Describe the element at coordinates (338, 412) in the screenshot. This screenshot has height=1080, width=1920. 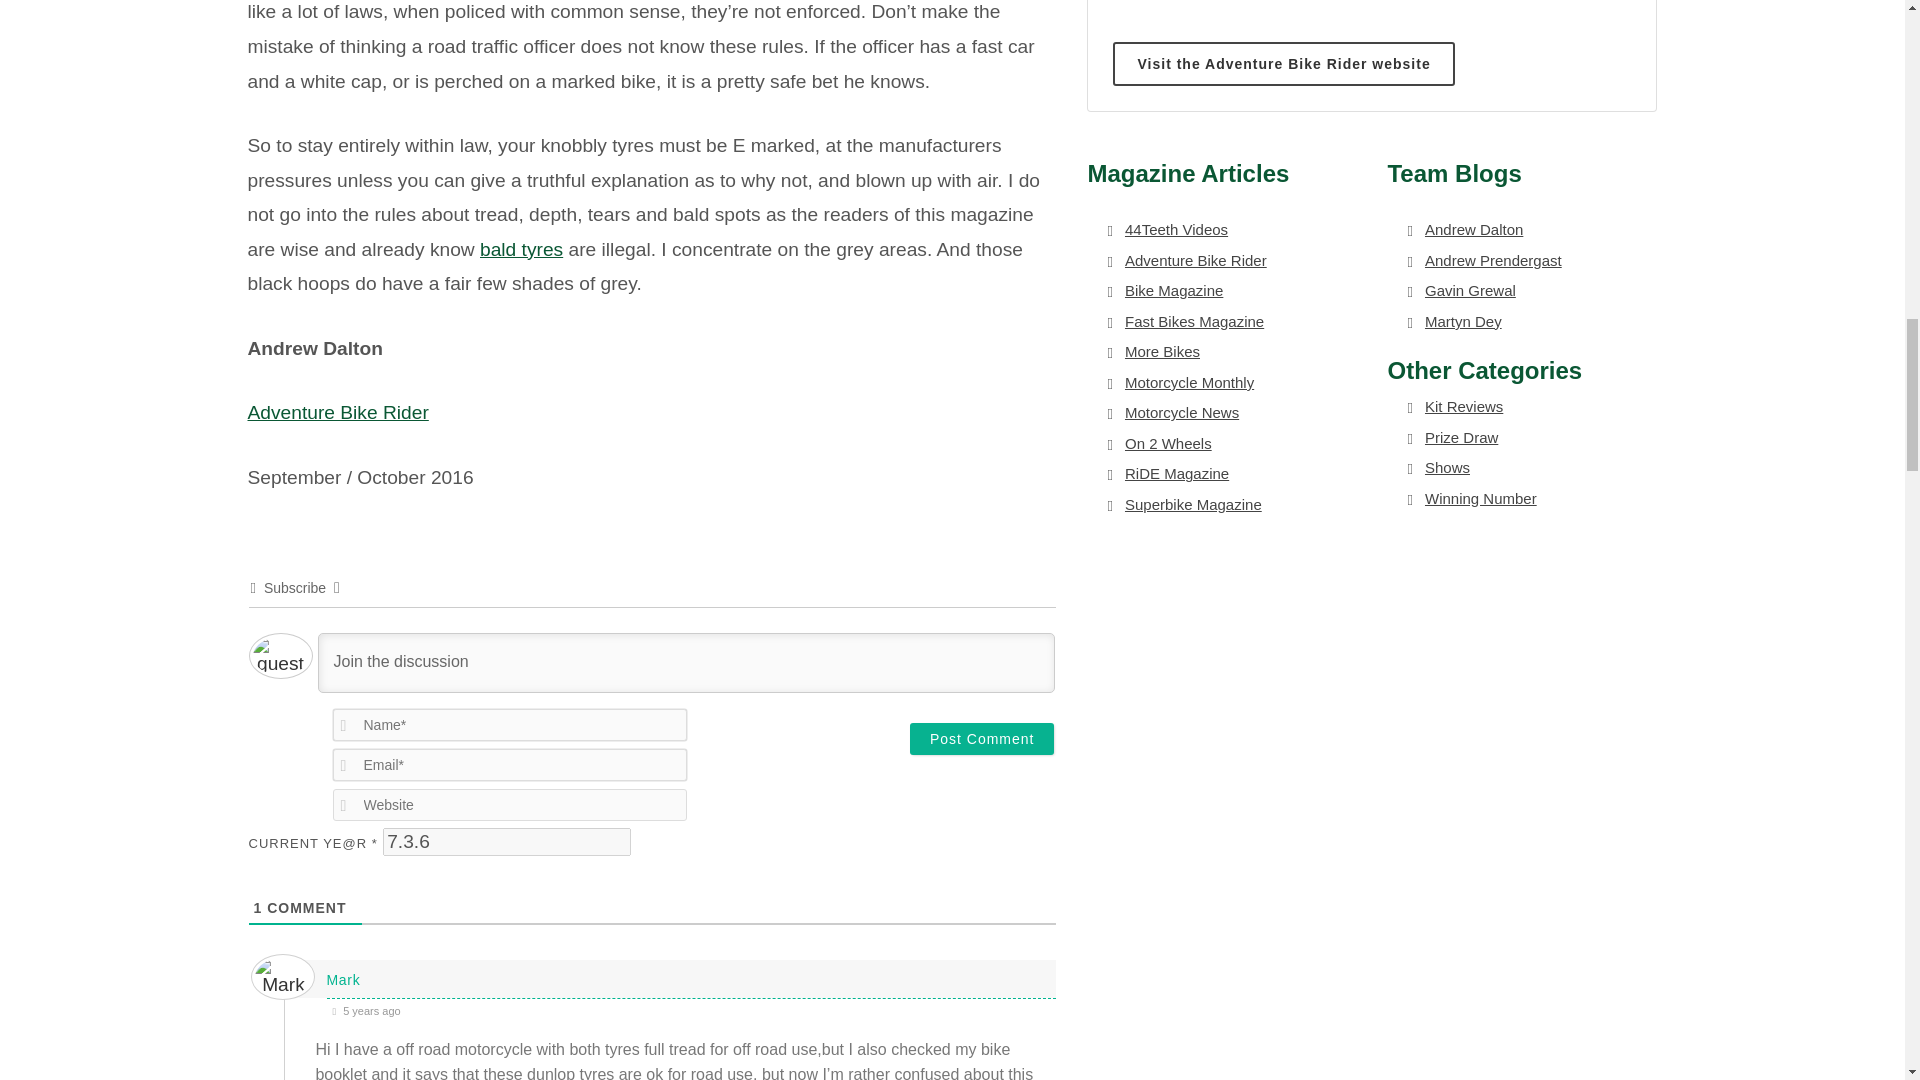
I see `Adventure Bike Rider` at that location.